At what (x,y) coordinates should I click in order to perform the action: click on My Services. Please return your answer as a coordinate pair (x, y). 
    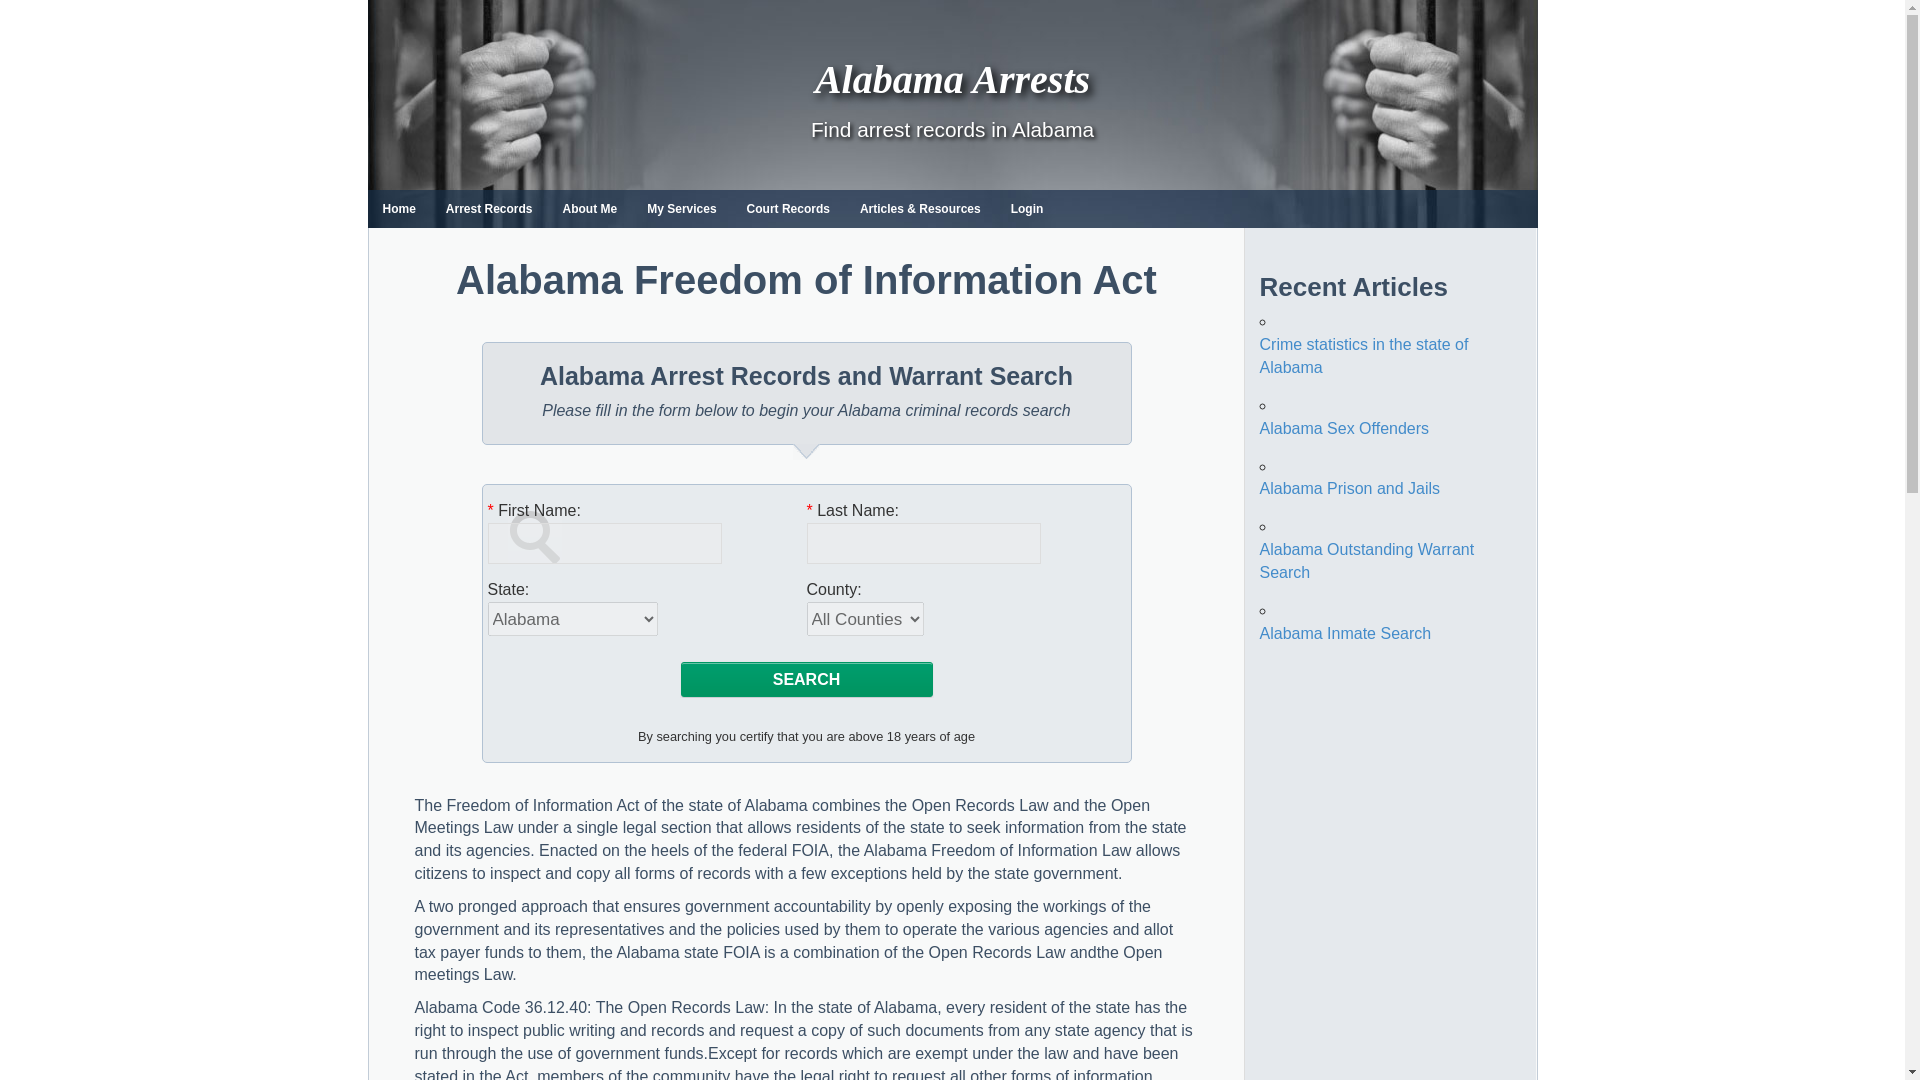
    Looking at the image, I should click on (681, 208).